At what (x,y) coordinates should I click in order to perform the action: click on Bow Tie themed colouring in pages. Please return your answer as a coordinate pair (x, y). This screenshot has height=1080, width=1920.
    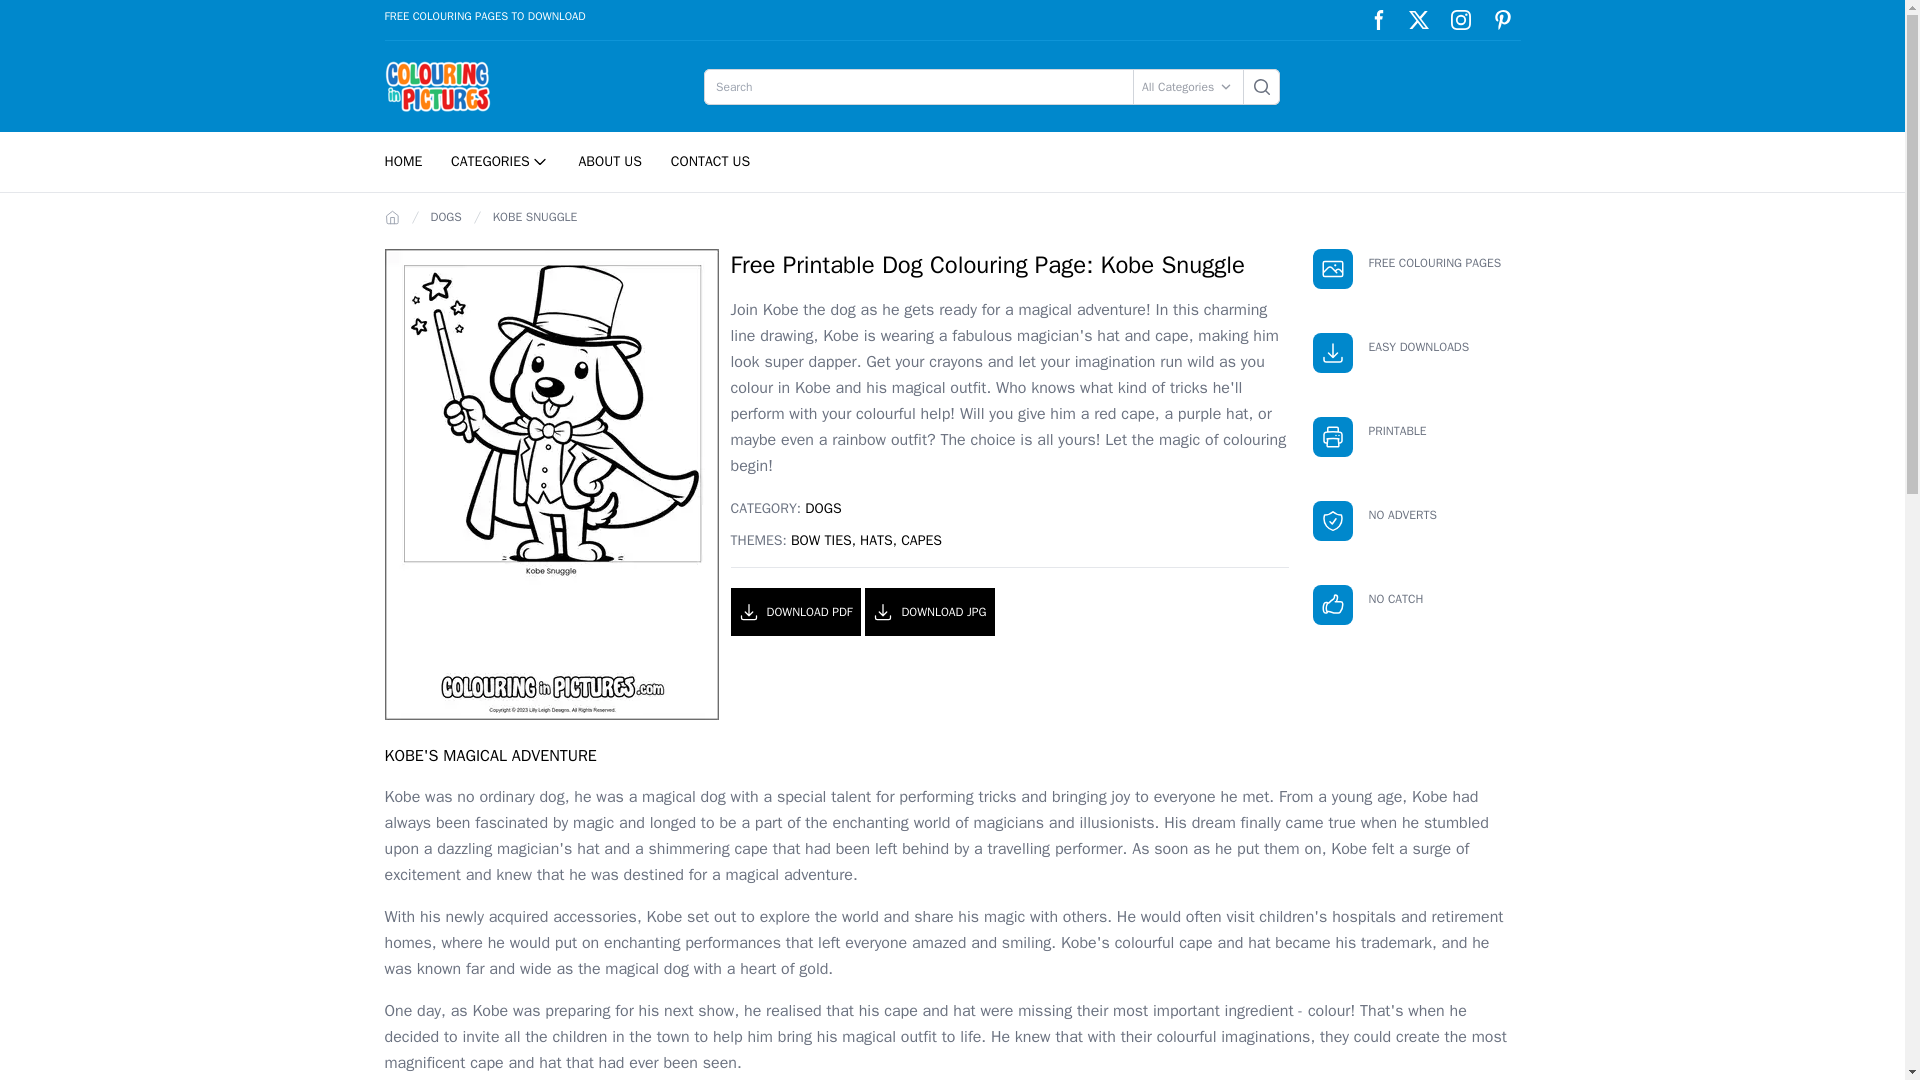
    Looking at the image, I should click on (822, 540).